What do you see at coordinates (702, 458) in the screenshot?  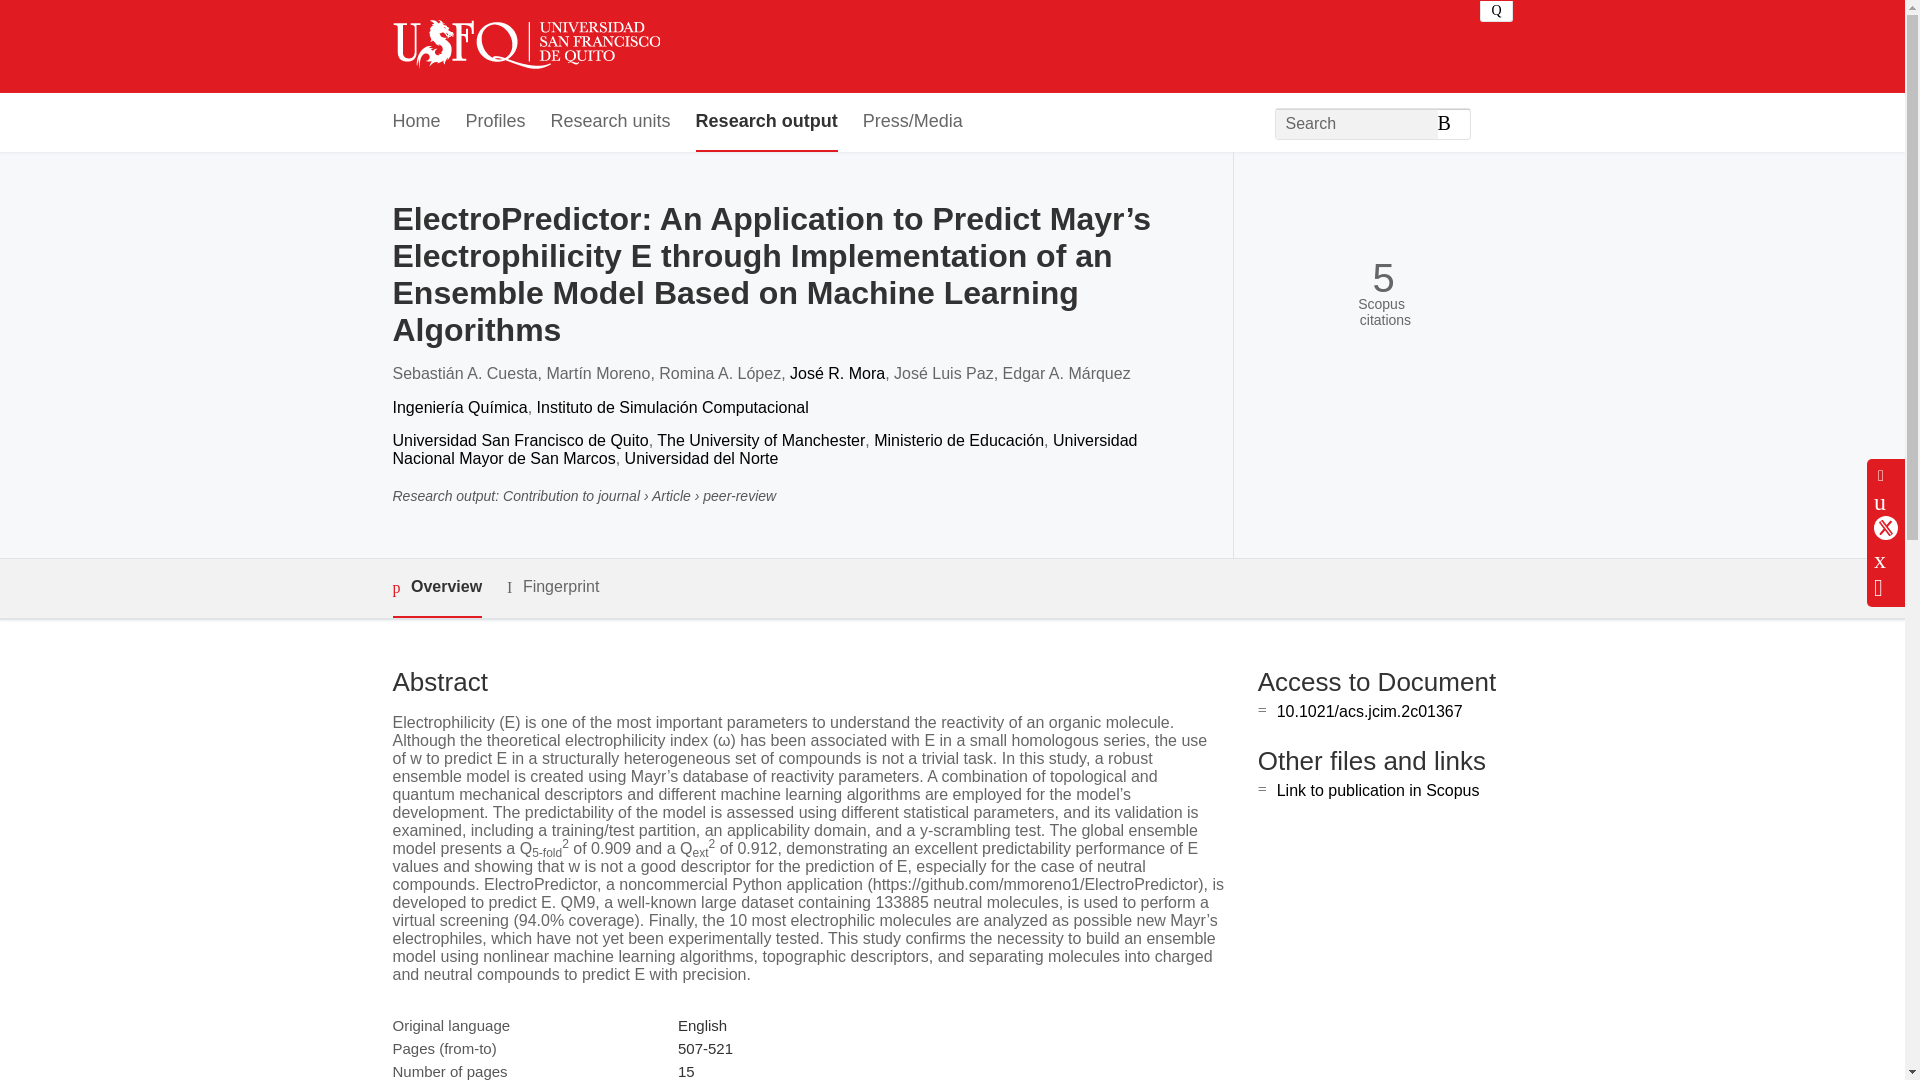 I see `Universidad del Norte` at bounding box center [702, 458].